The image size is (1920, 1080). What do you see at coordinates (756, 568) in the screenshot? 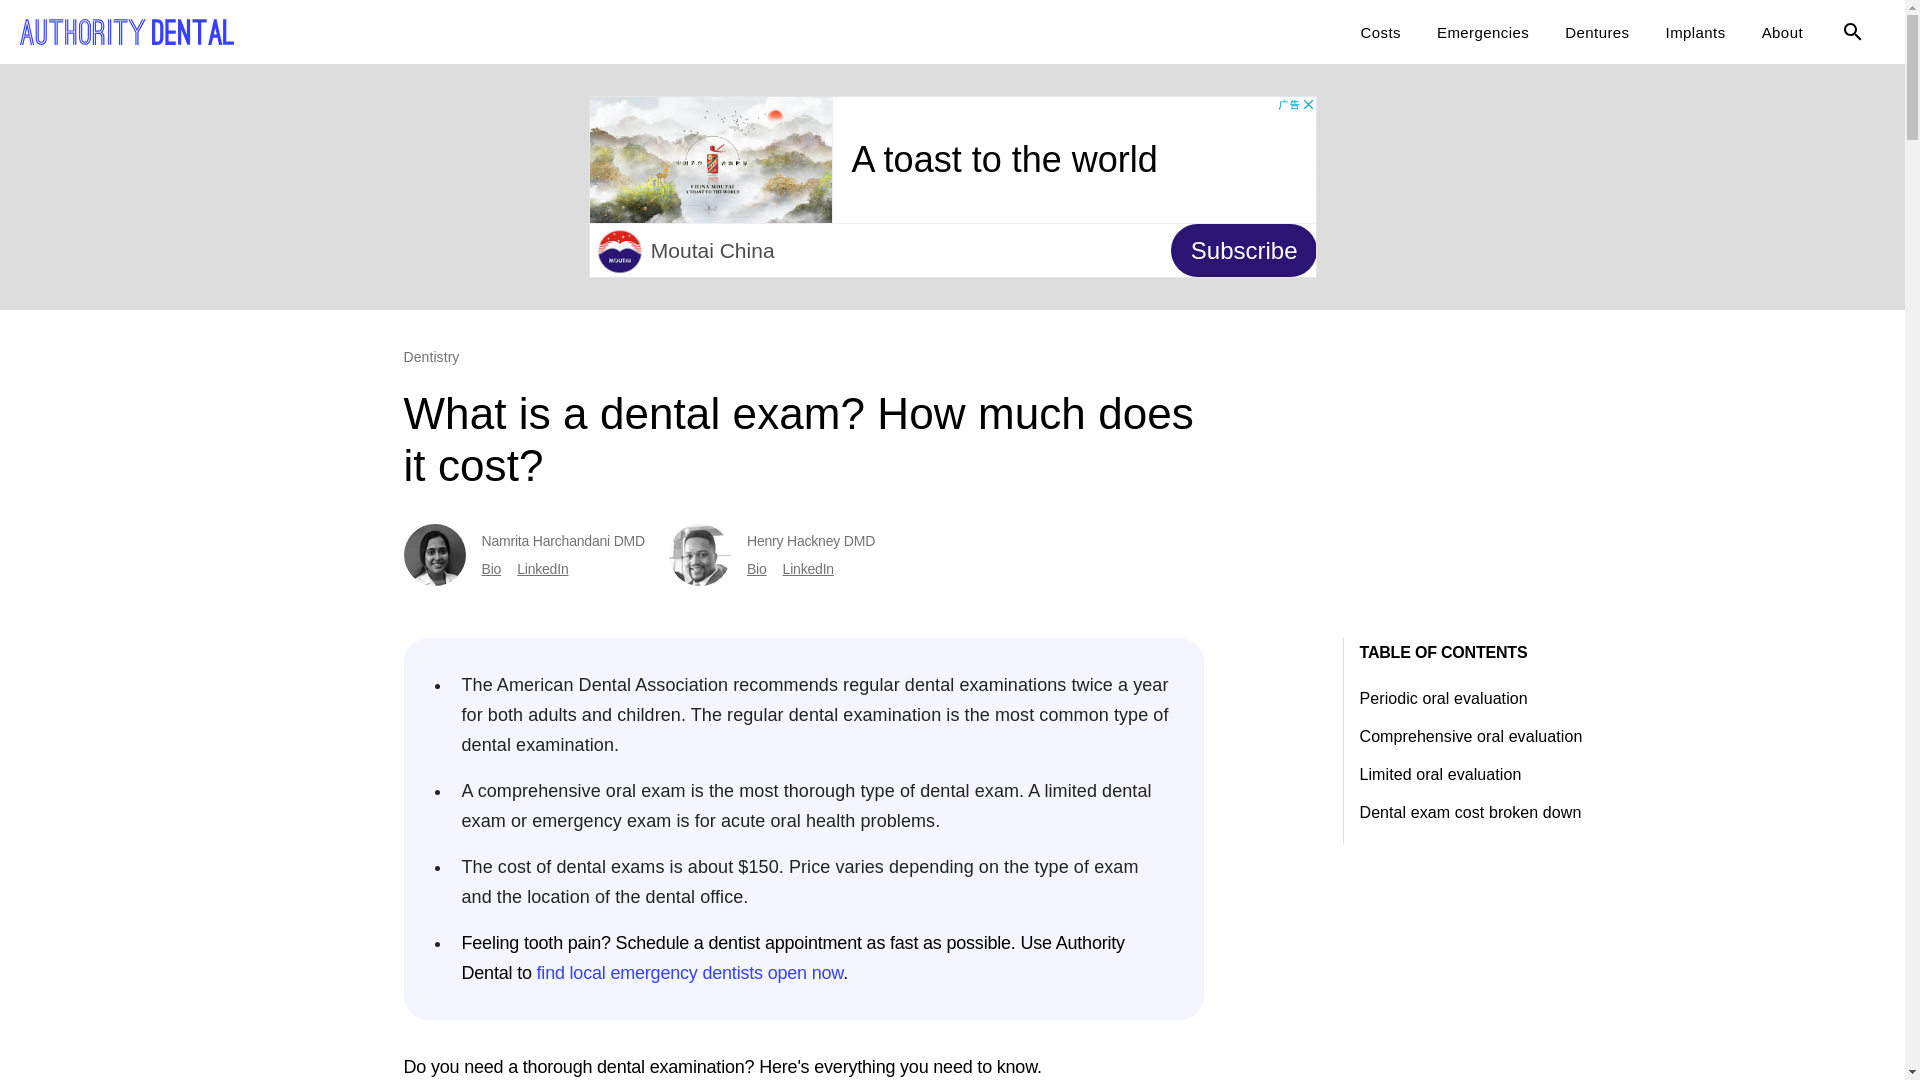
I see `Bio` at bounding box center [756, 568].